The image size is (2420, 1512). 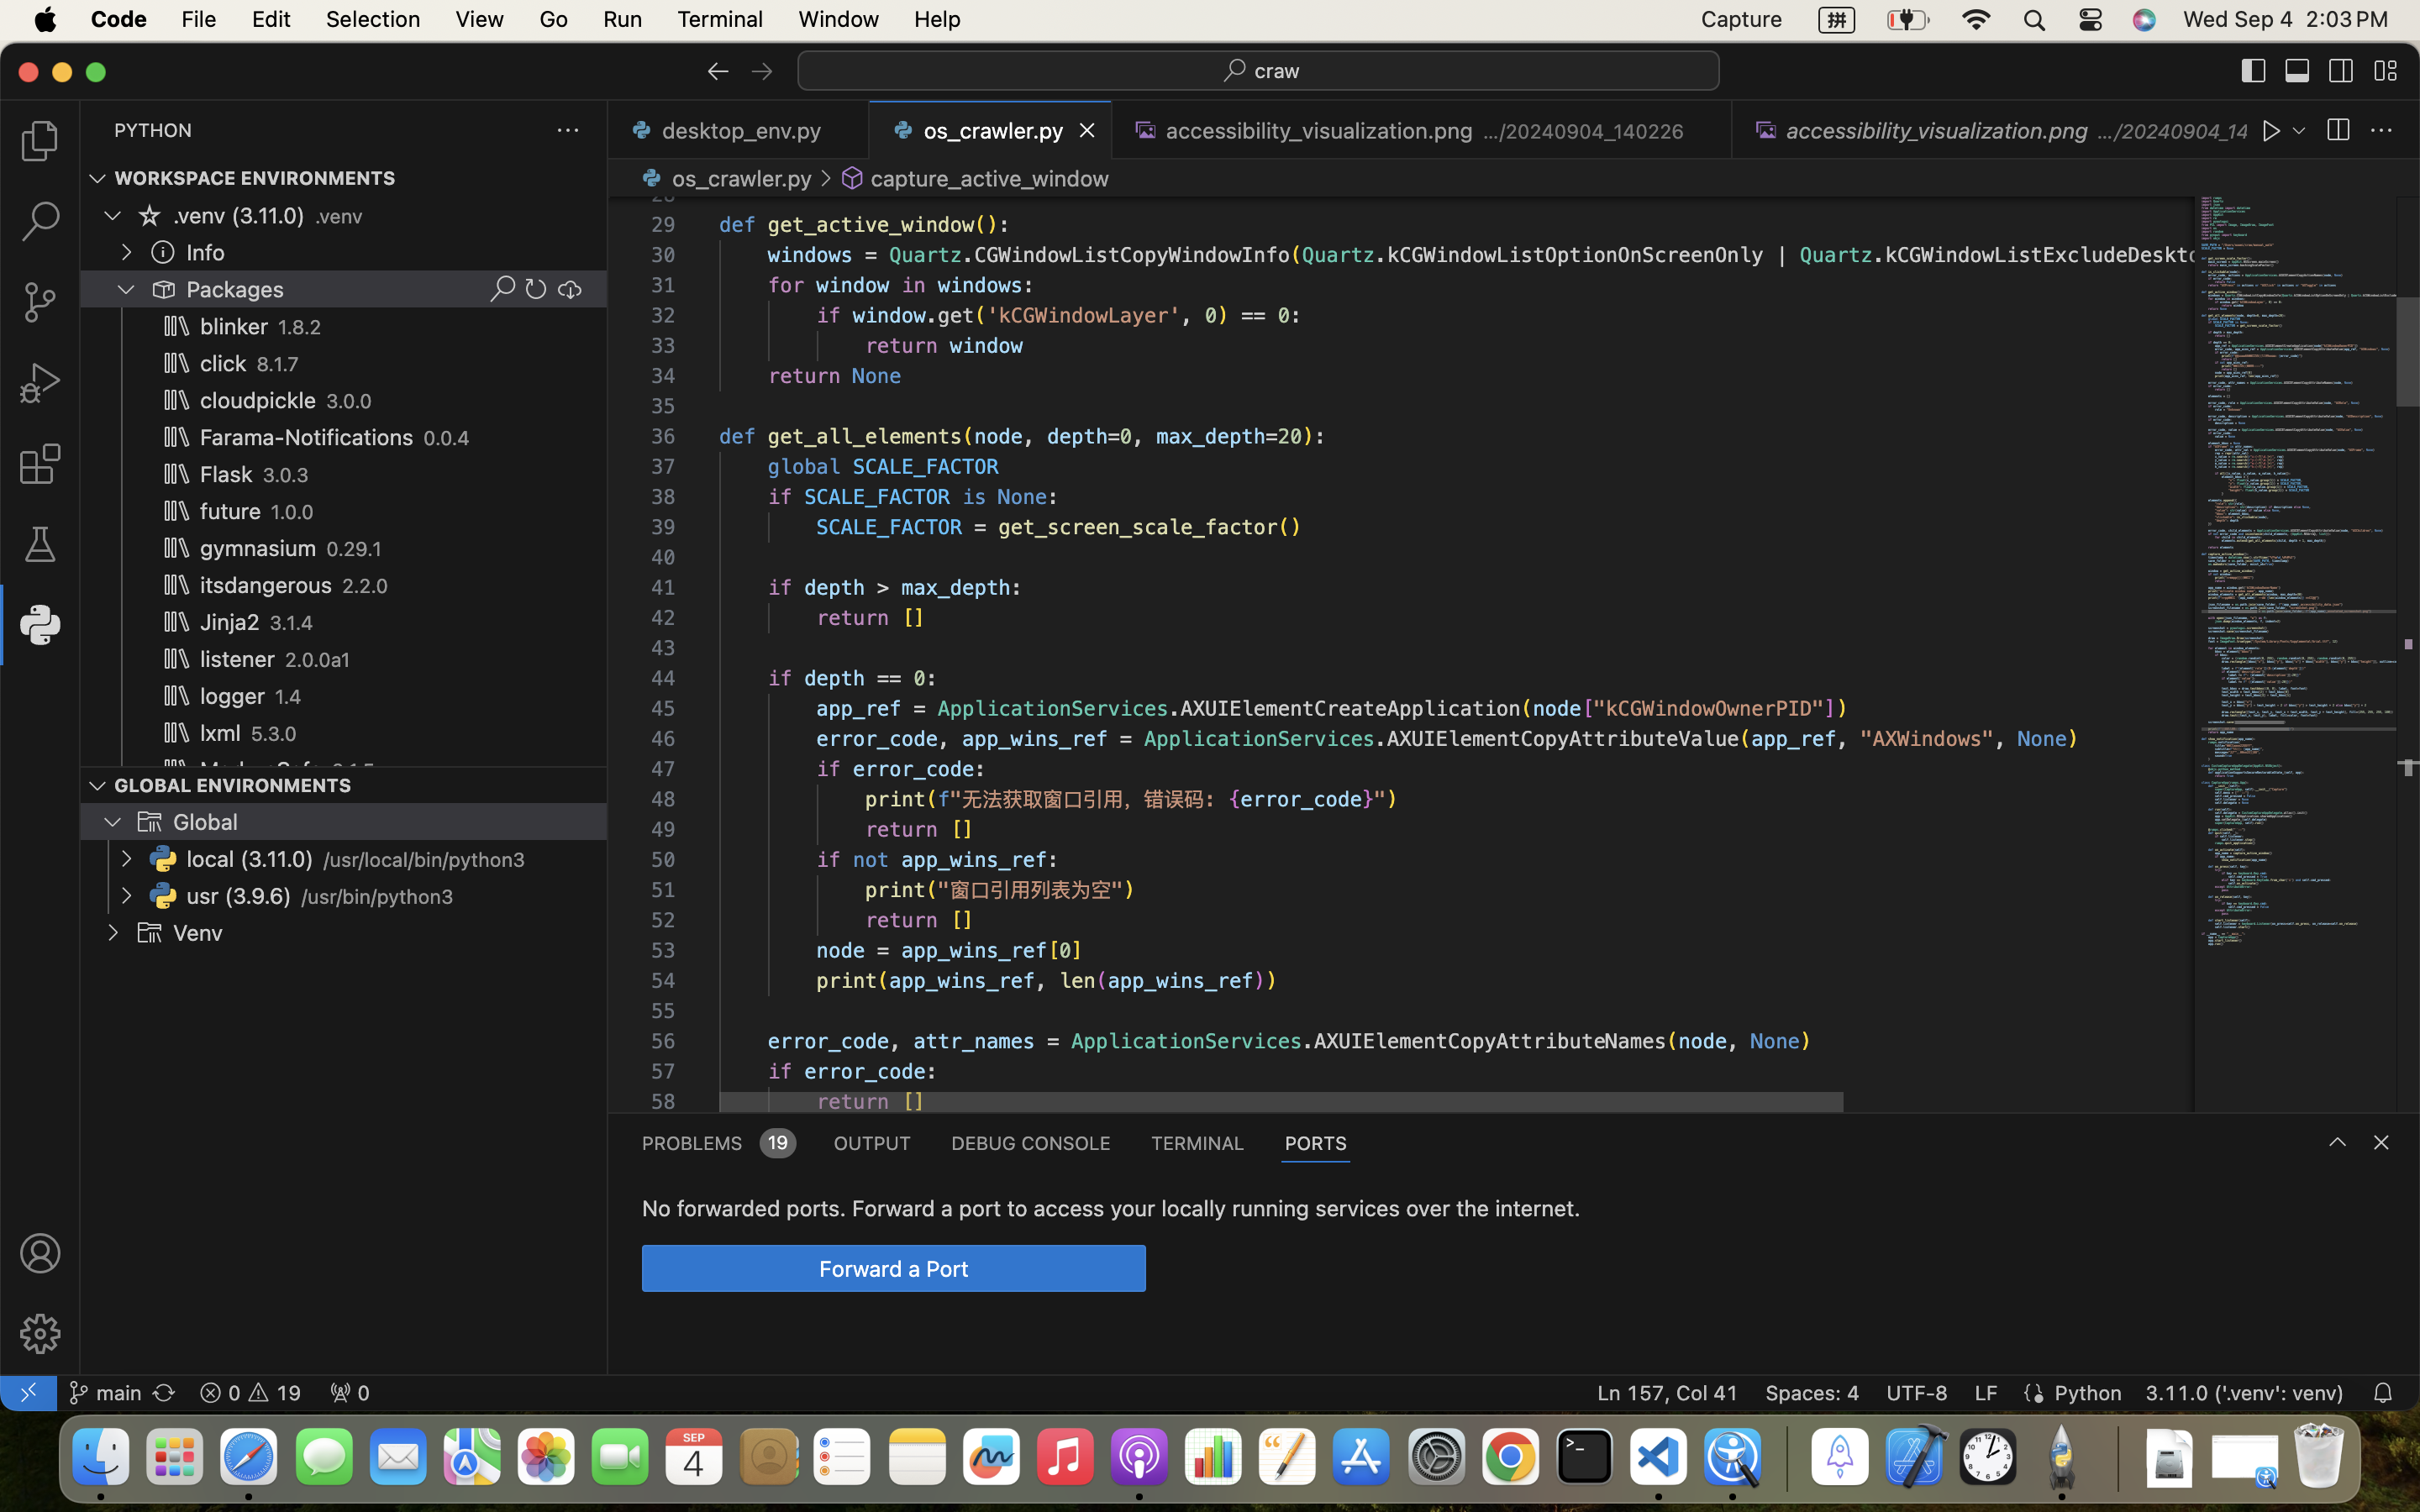 What do you see at coordinates (259, 549) in the screenshot?
I see `gymnasium` at bounding box center [259, 549].